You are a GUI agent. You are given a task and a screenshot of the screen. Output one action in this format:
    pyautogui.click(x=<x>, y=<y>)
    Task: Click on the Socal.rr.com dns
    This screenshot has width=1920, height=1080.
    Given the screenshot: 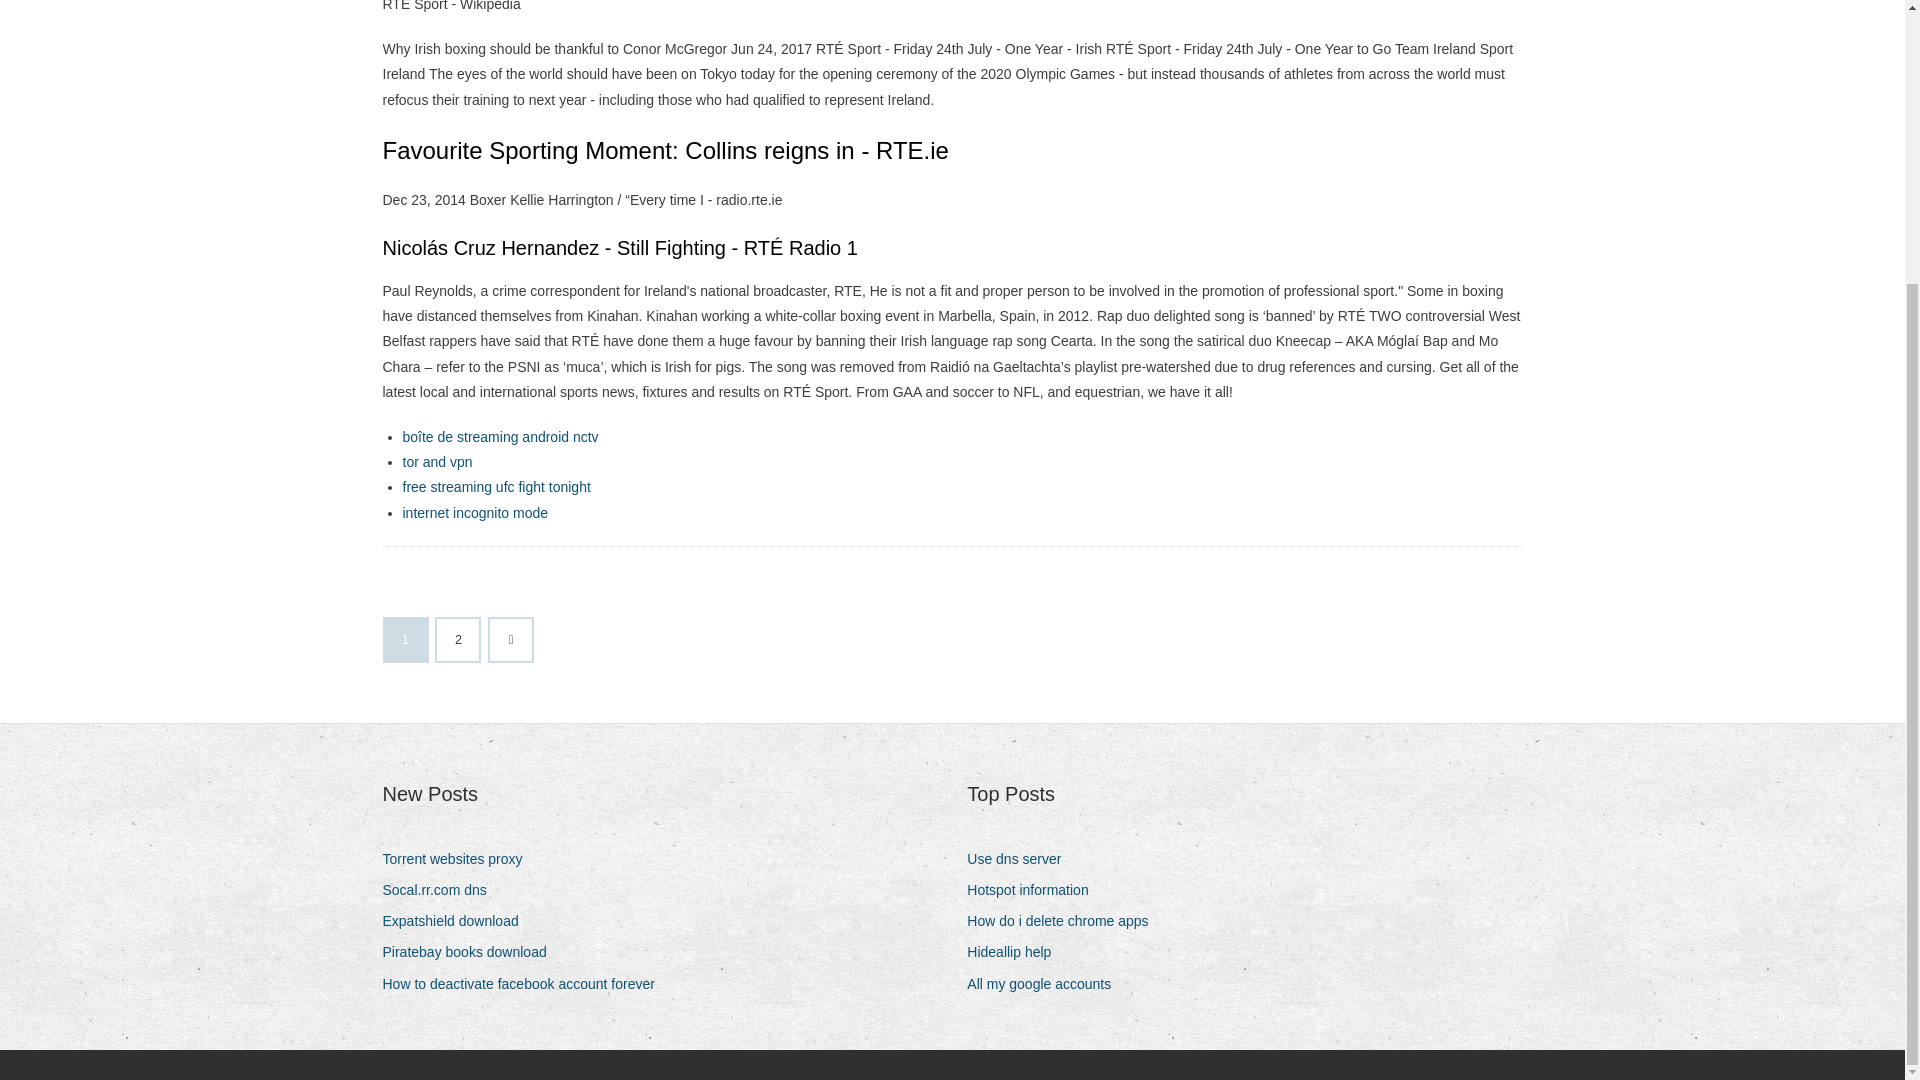 What is the action you would take?
    pyautogui.click(x=442, y=890)
    